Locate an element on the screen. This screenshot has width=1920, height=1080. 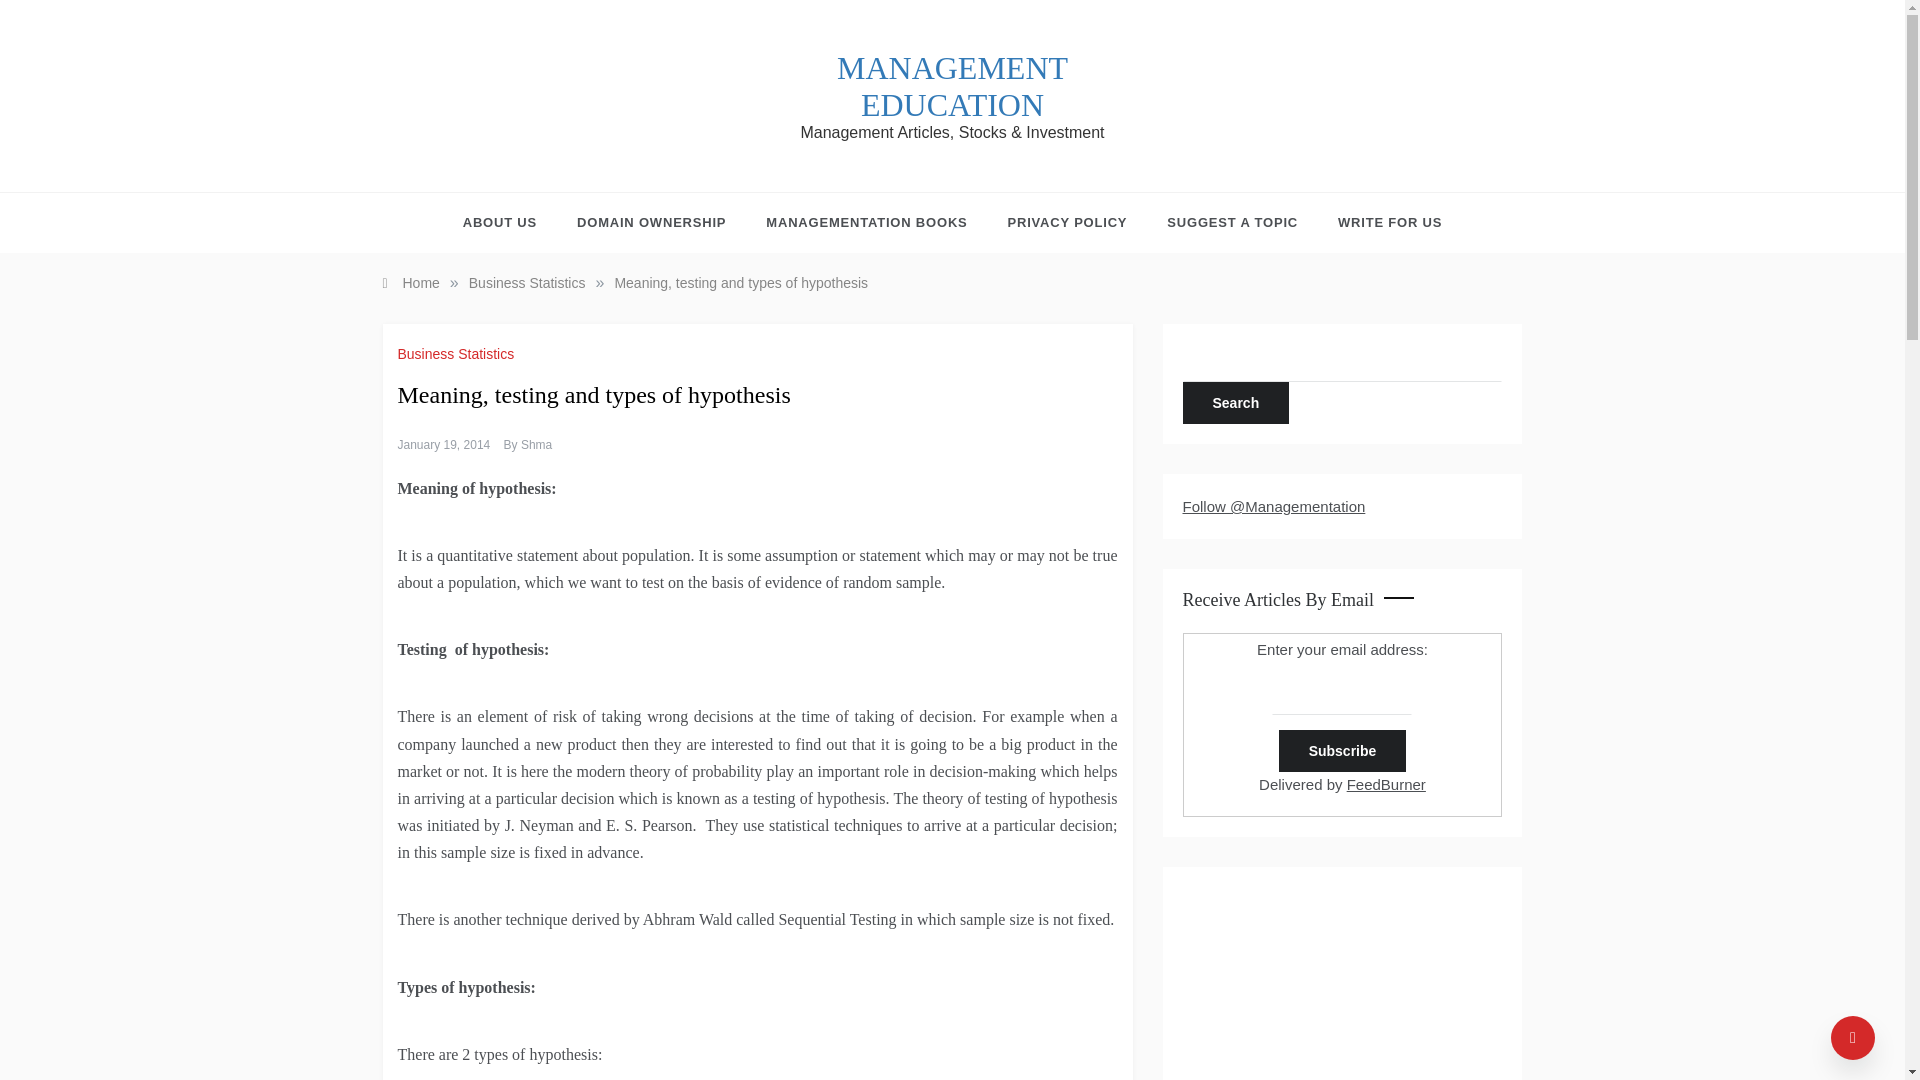
Subscribe is located at coordinates (1342, 751).